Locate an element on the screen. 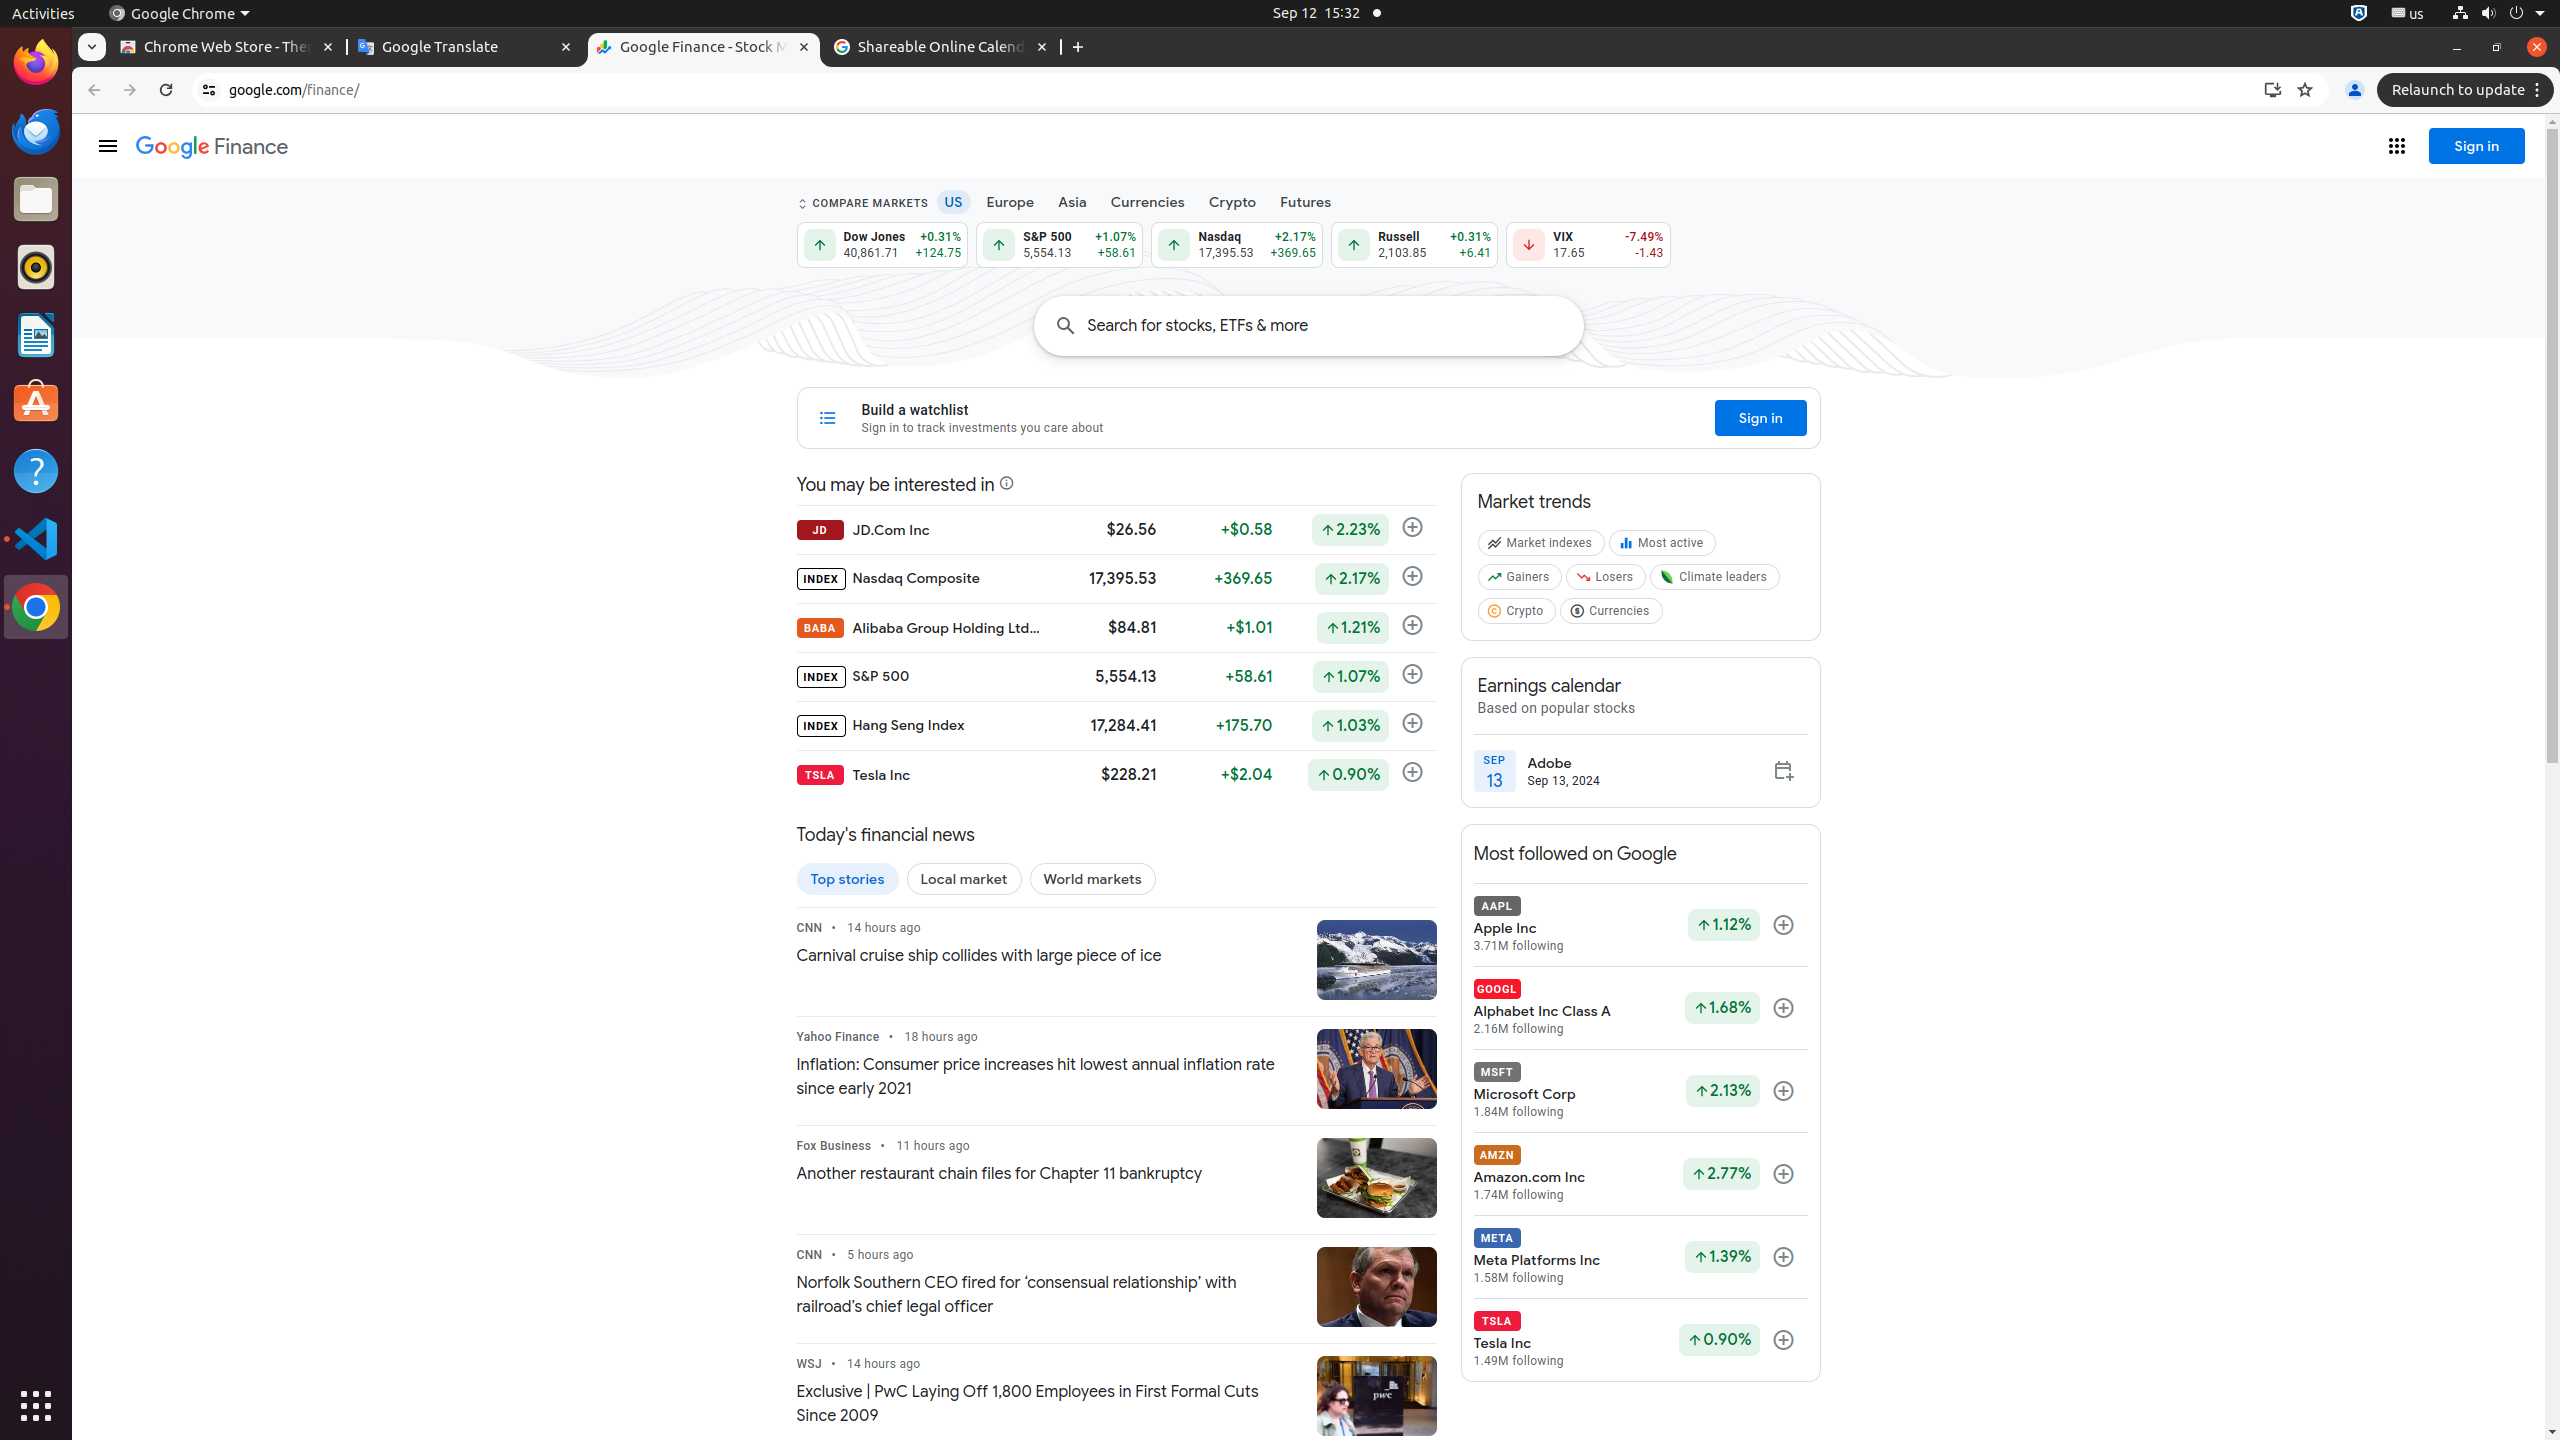  GLeaf logo Climate leaders is located at coordinates (1717, 581).